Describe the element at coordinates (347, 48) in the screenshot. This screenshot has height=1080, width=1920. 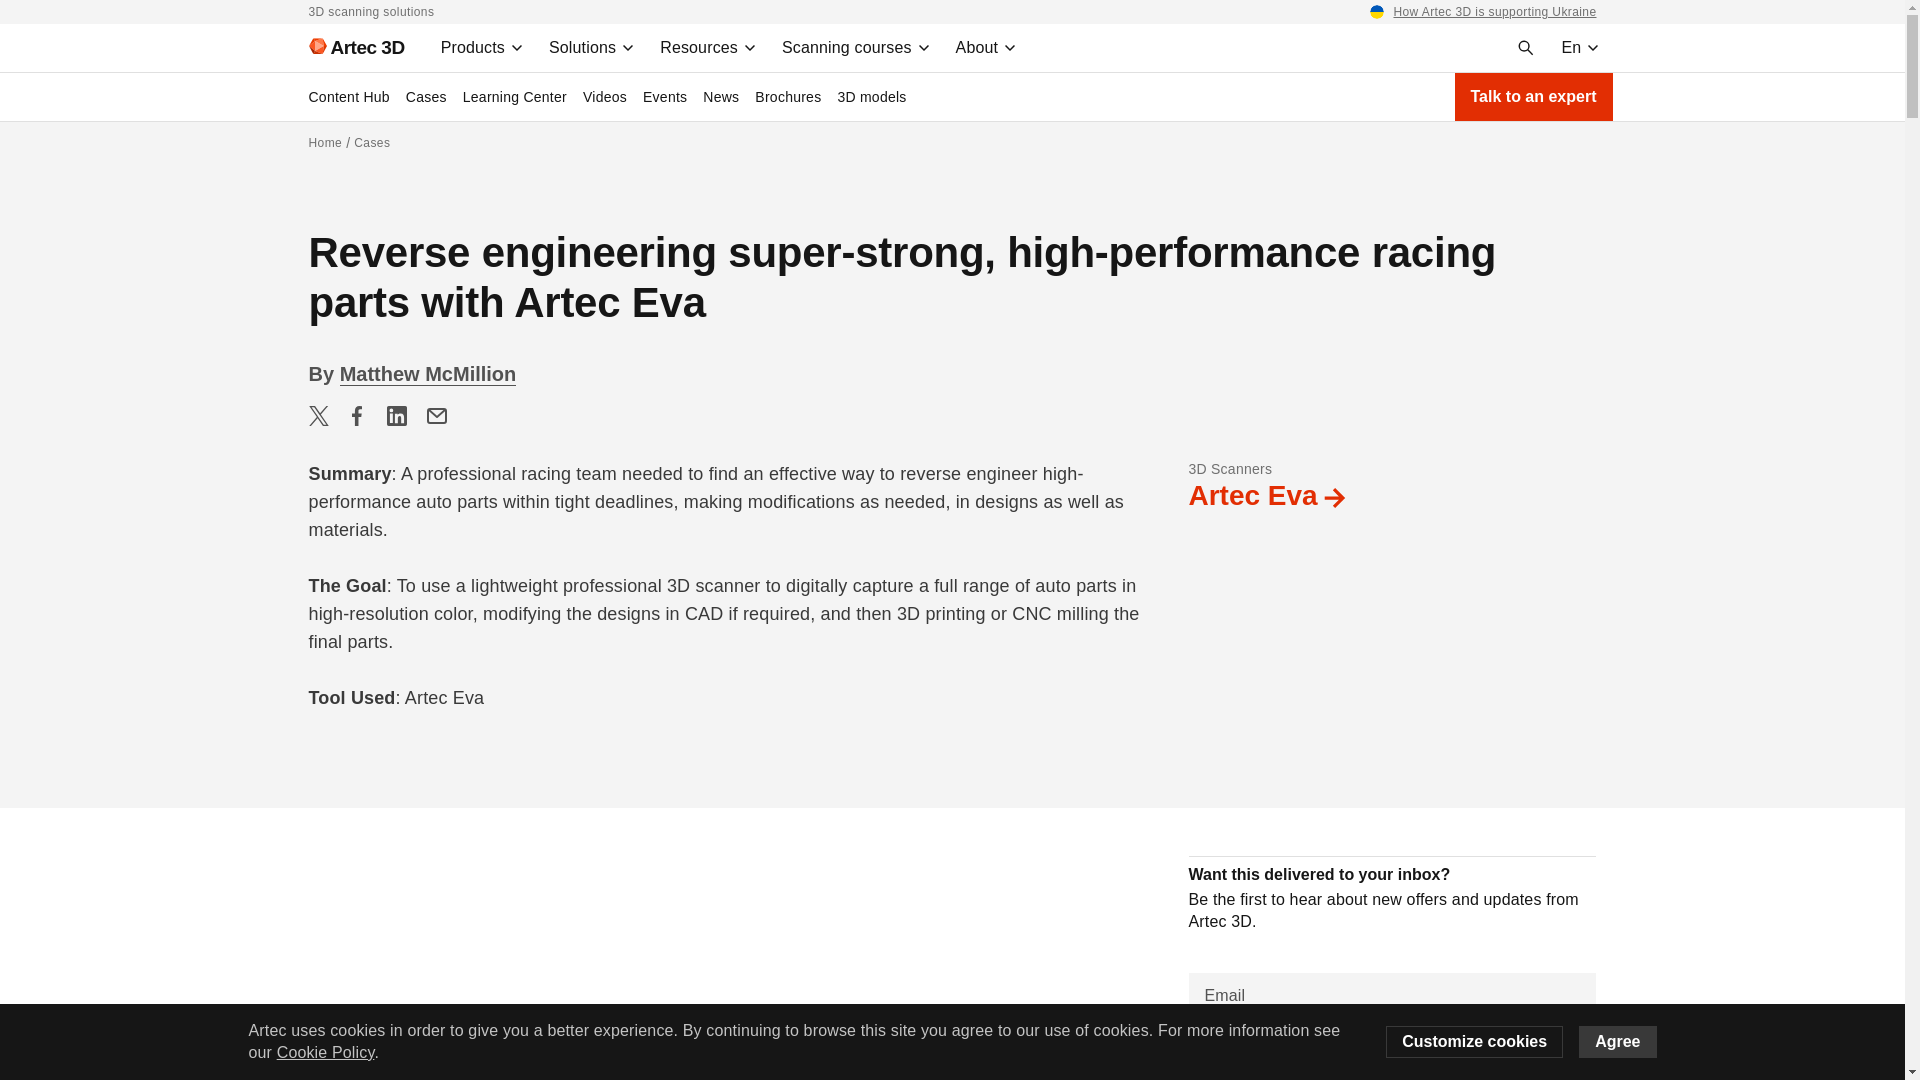
I see `Artec 3D` at that location.